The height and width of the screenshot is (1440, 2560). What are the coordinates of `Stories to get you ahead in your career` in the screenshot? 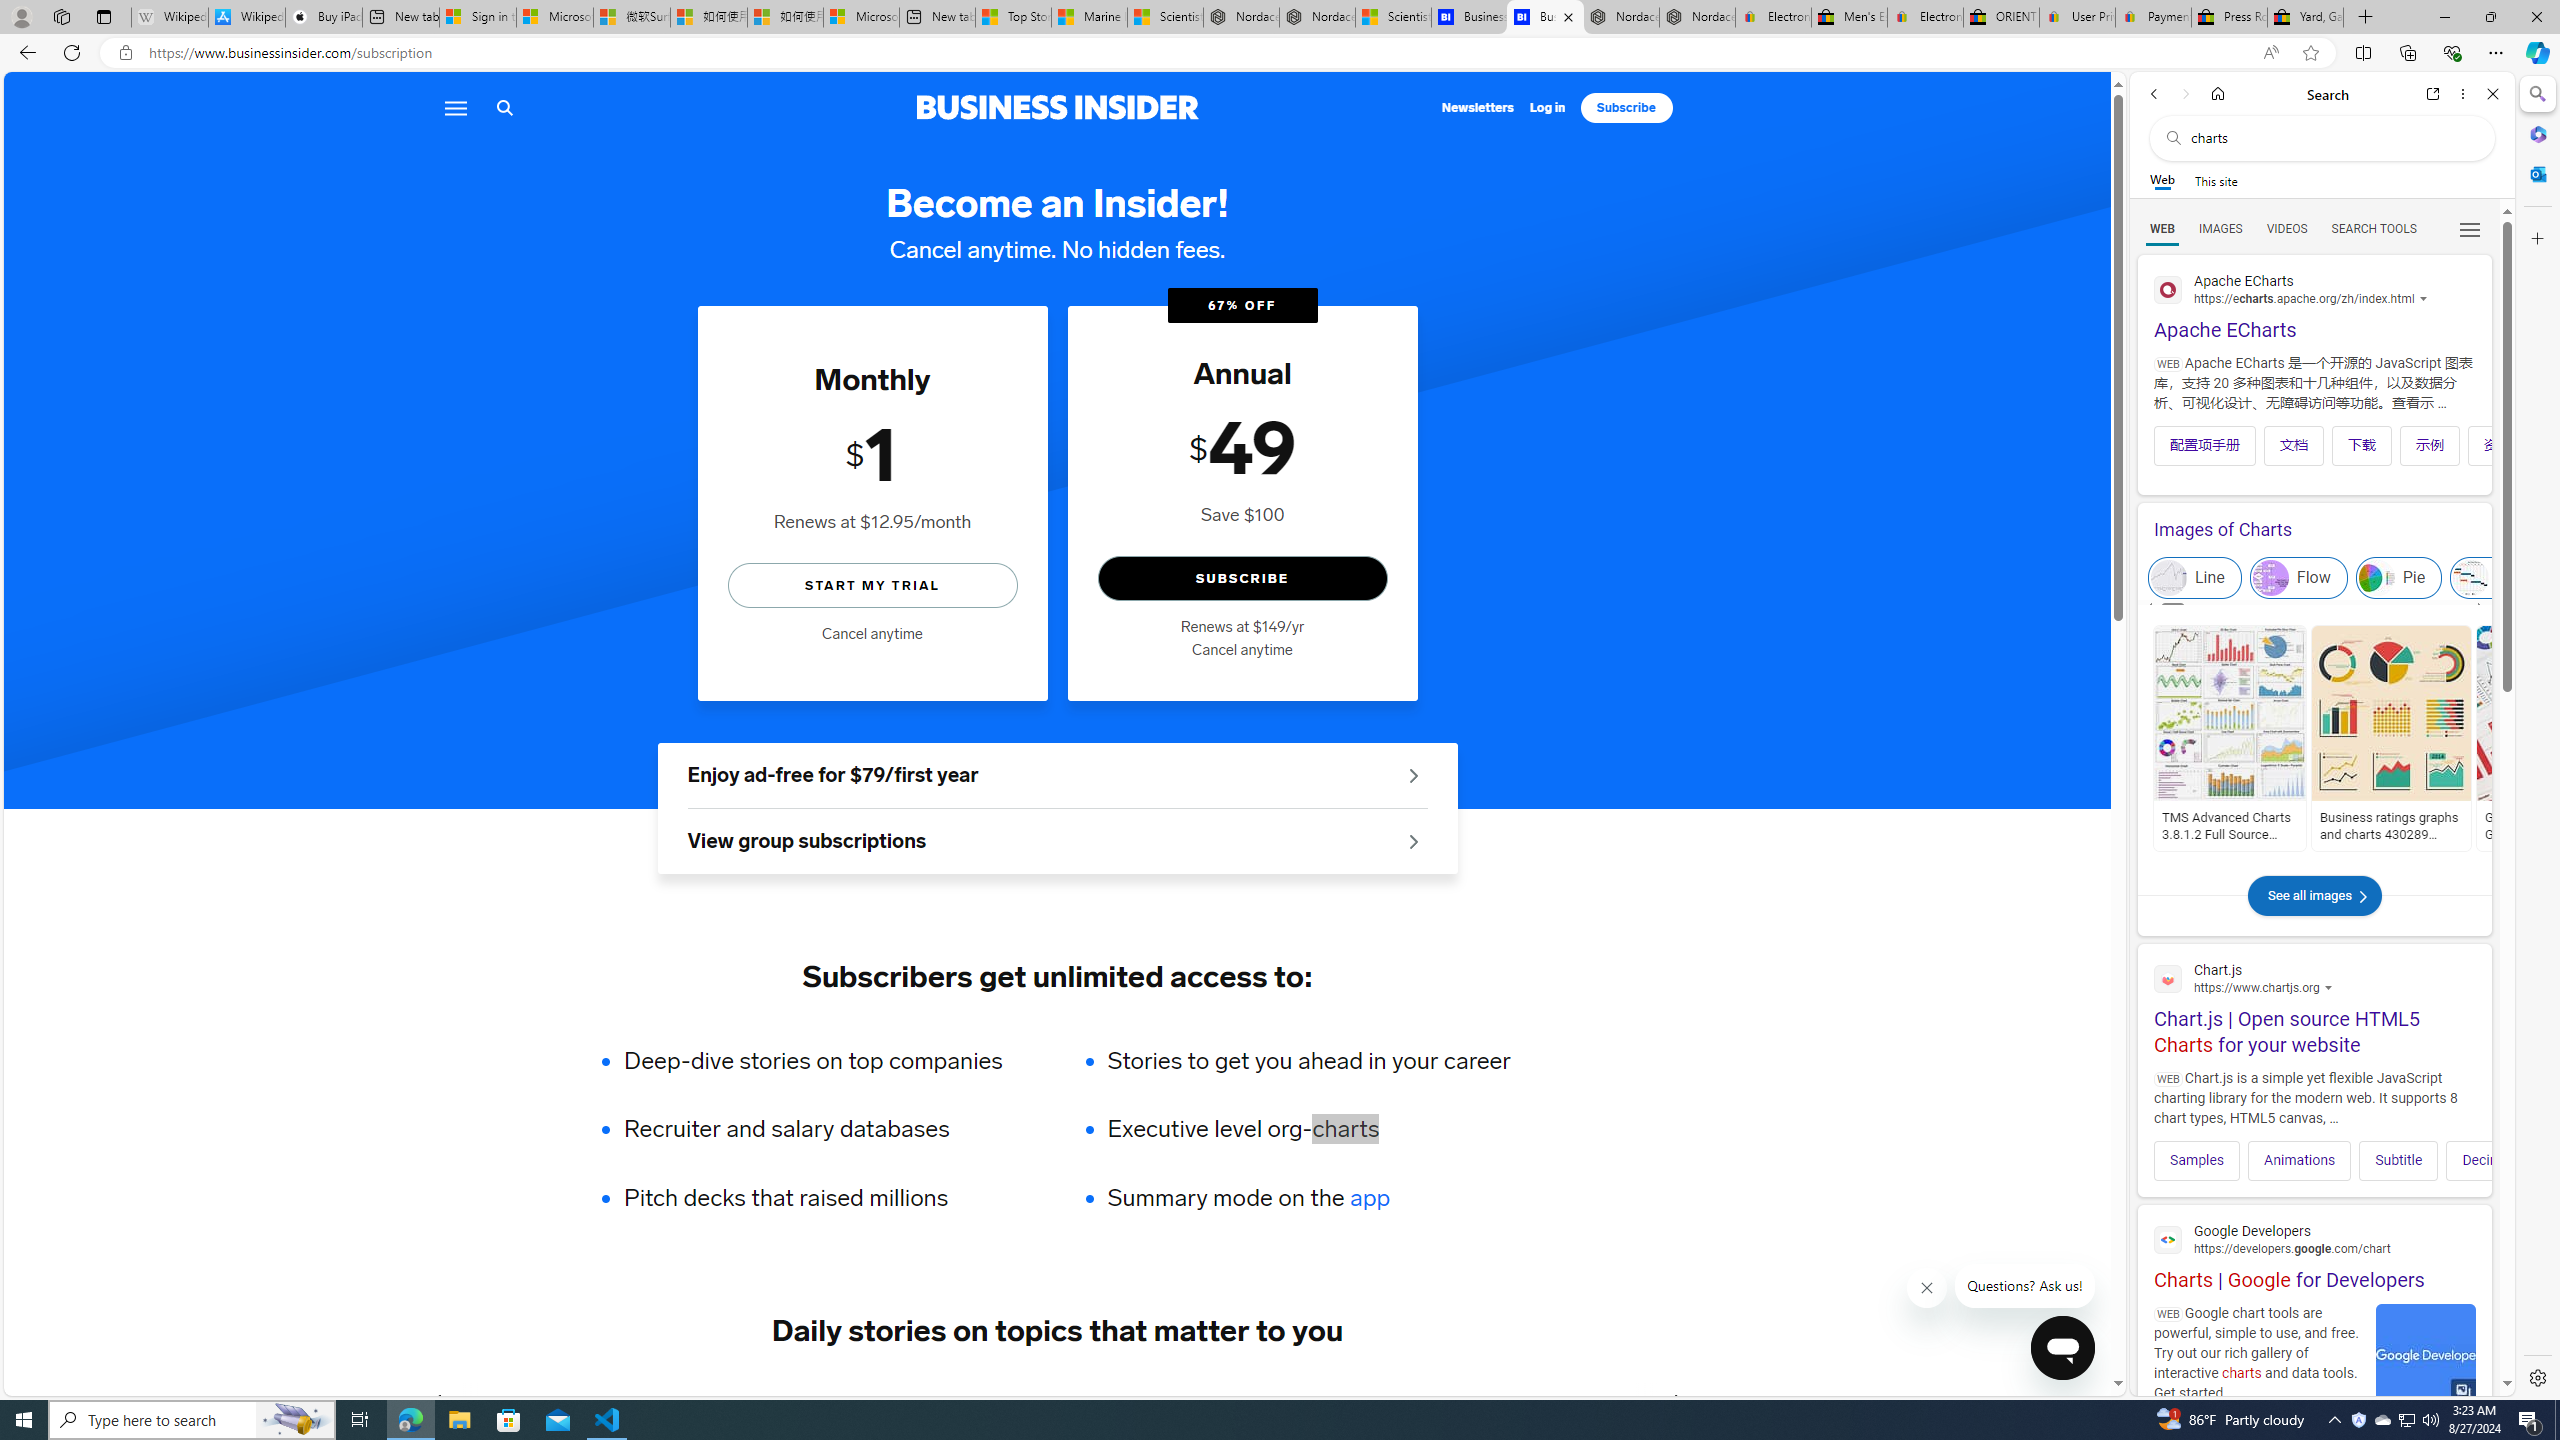 It's located at (1308, 1060).